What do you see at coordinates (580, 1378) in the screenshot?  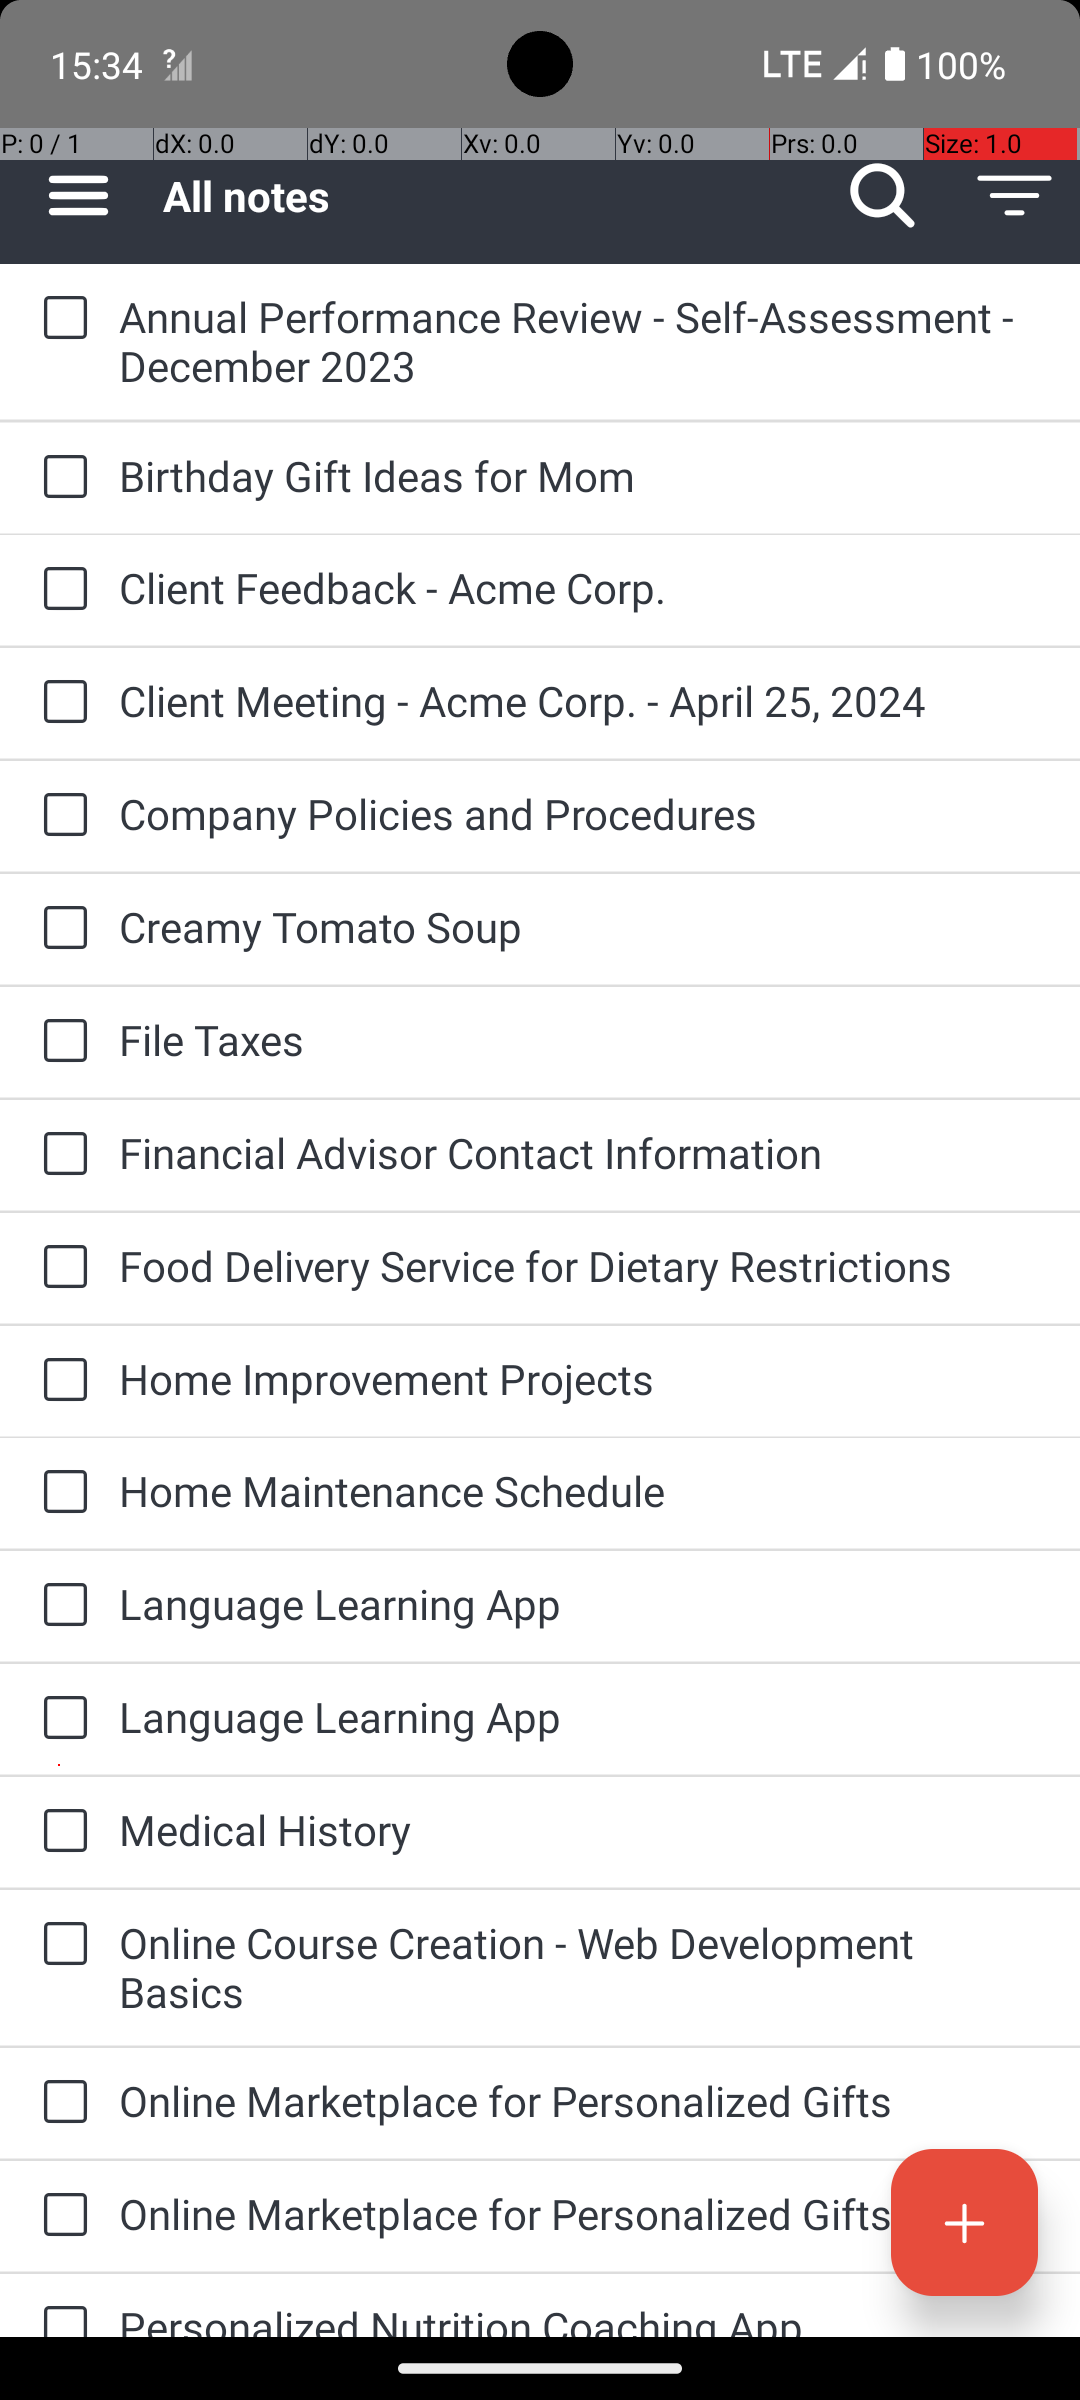 I see `Home Improvement Projects` at bounding box center [580, 1378].